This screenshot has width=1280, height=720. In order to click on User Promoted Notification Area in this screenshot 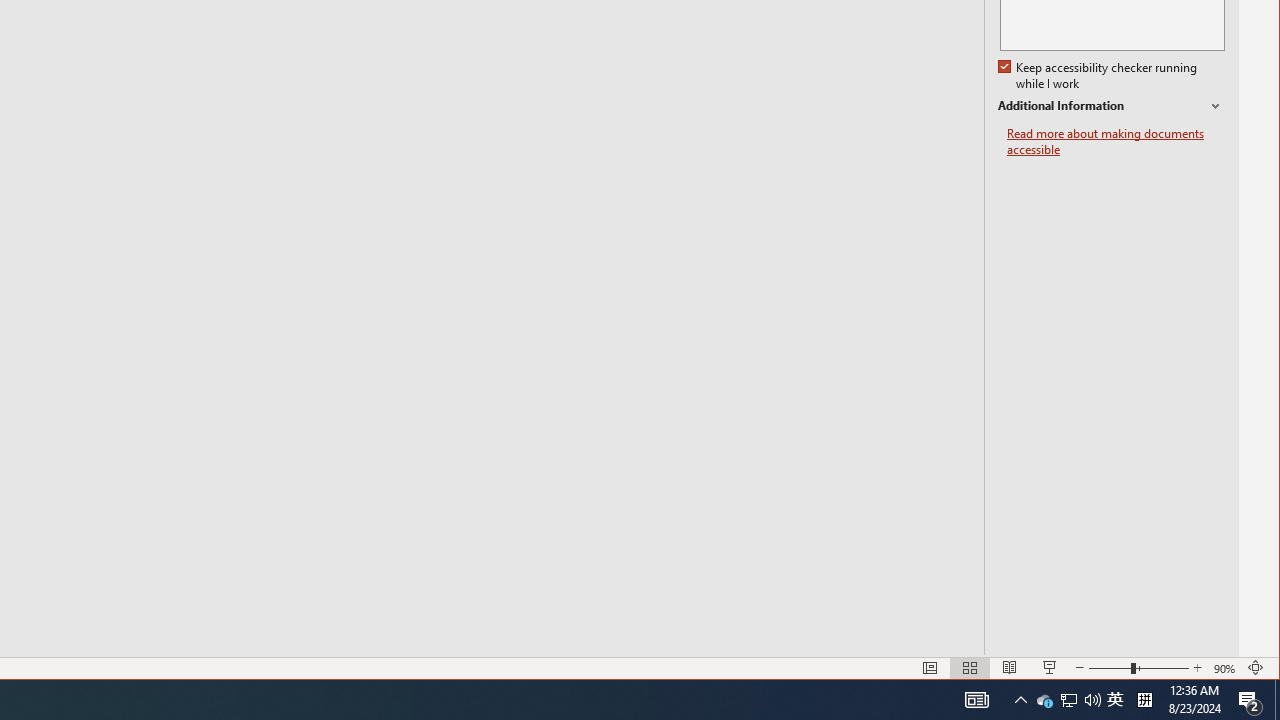, I will do `click(1068, 700)`.